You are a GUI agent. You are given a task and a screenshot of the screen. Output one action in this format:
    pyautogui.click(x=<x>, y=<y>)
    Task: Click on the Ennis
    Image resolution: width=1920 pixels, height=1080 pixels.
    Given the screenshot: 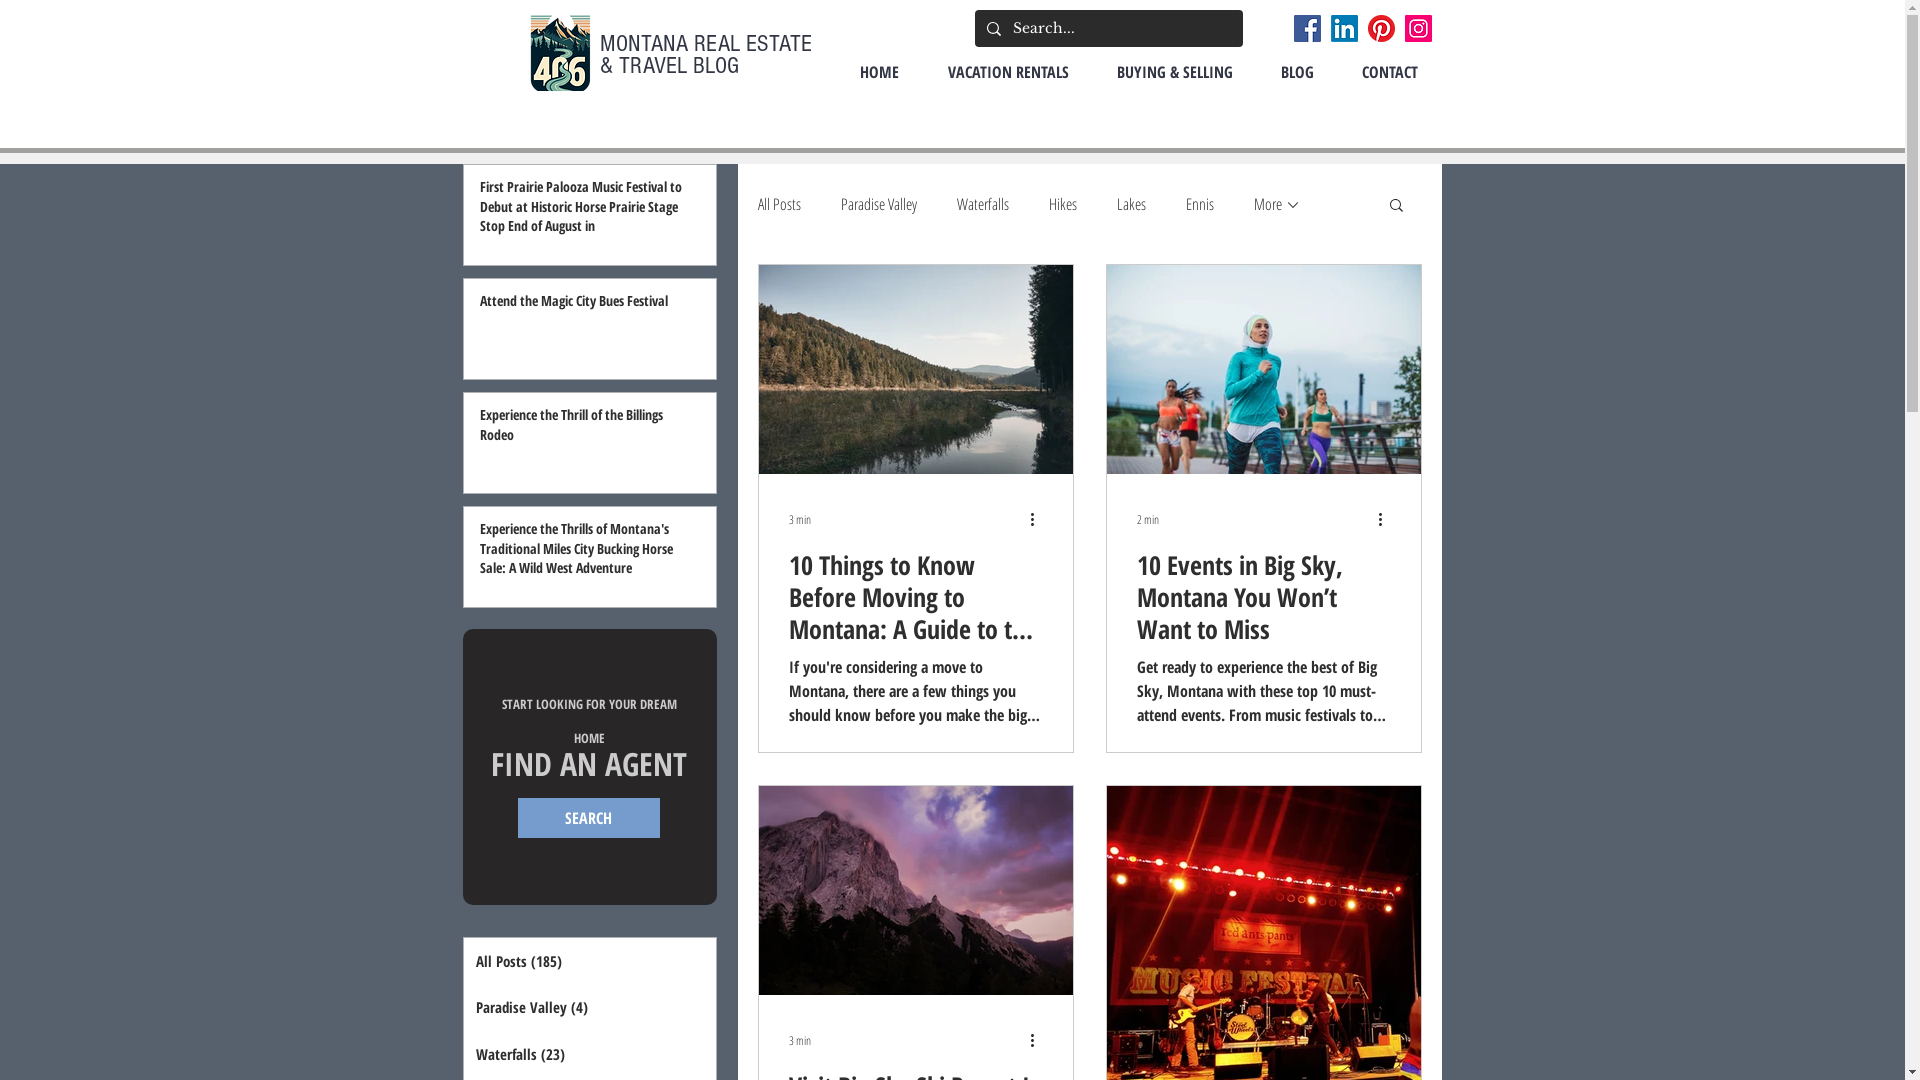 What is the action you would take?
    pyautogui.click(x=1200, y=204)
    